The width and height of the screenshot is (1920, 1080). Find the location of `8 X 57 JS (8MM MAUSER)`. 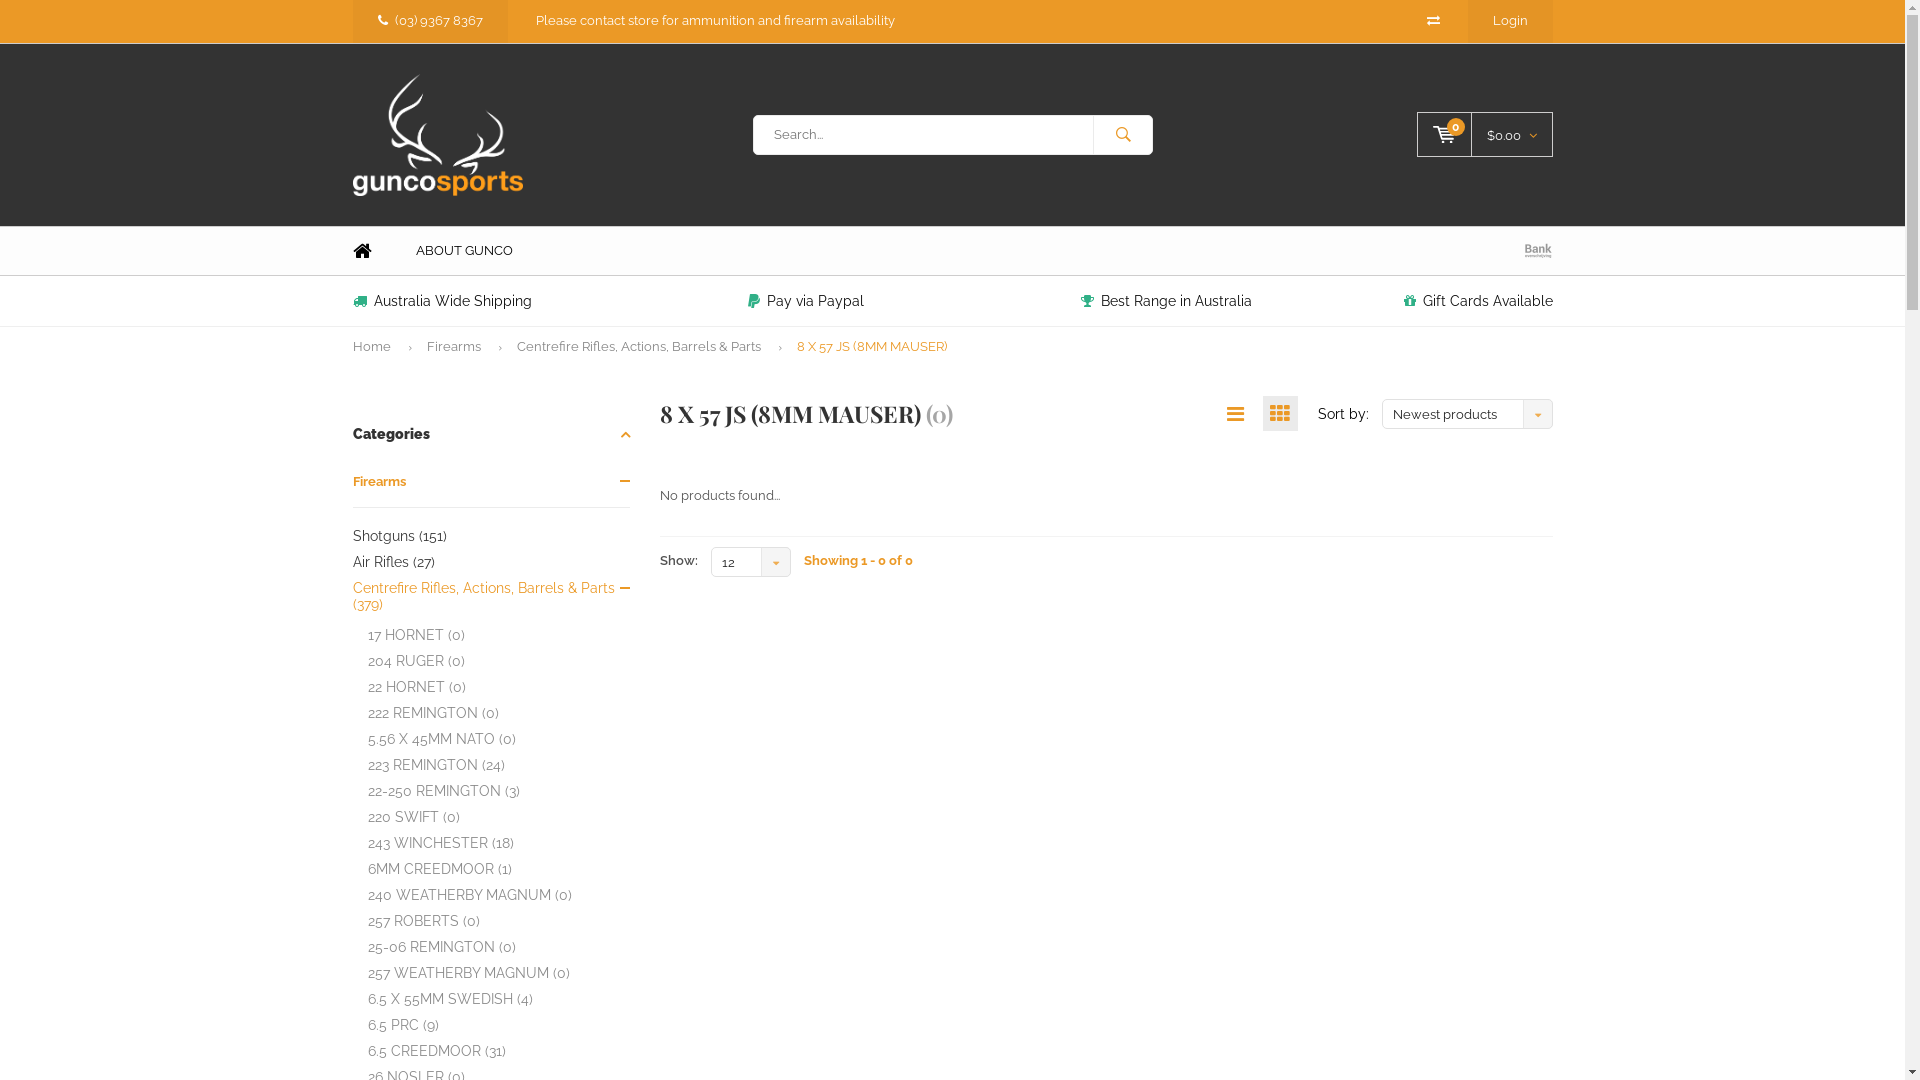

8 X 57 JS (8MM MAUSER) is located at coordinates (871, 348).